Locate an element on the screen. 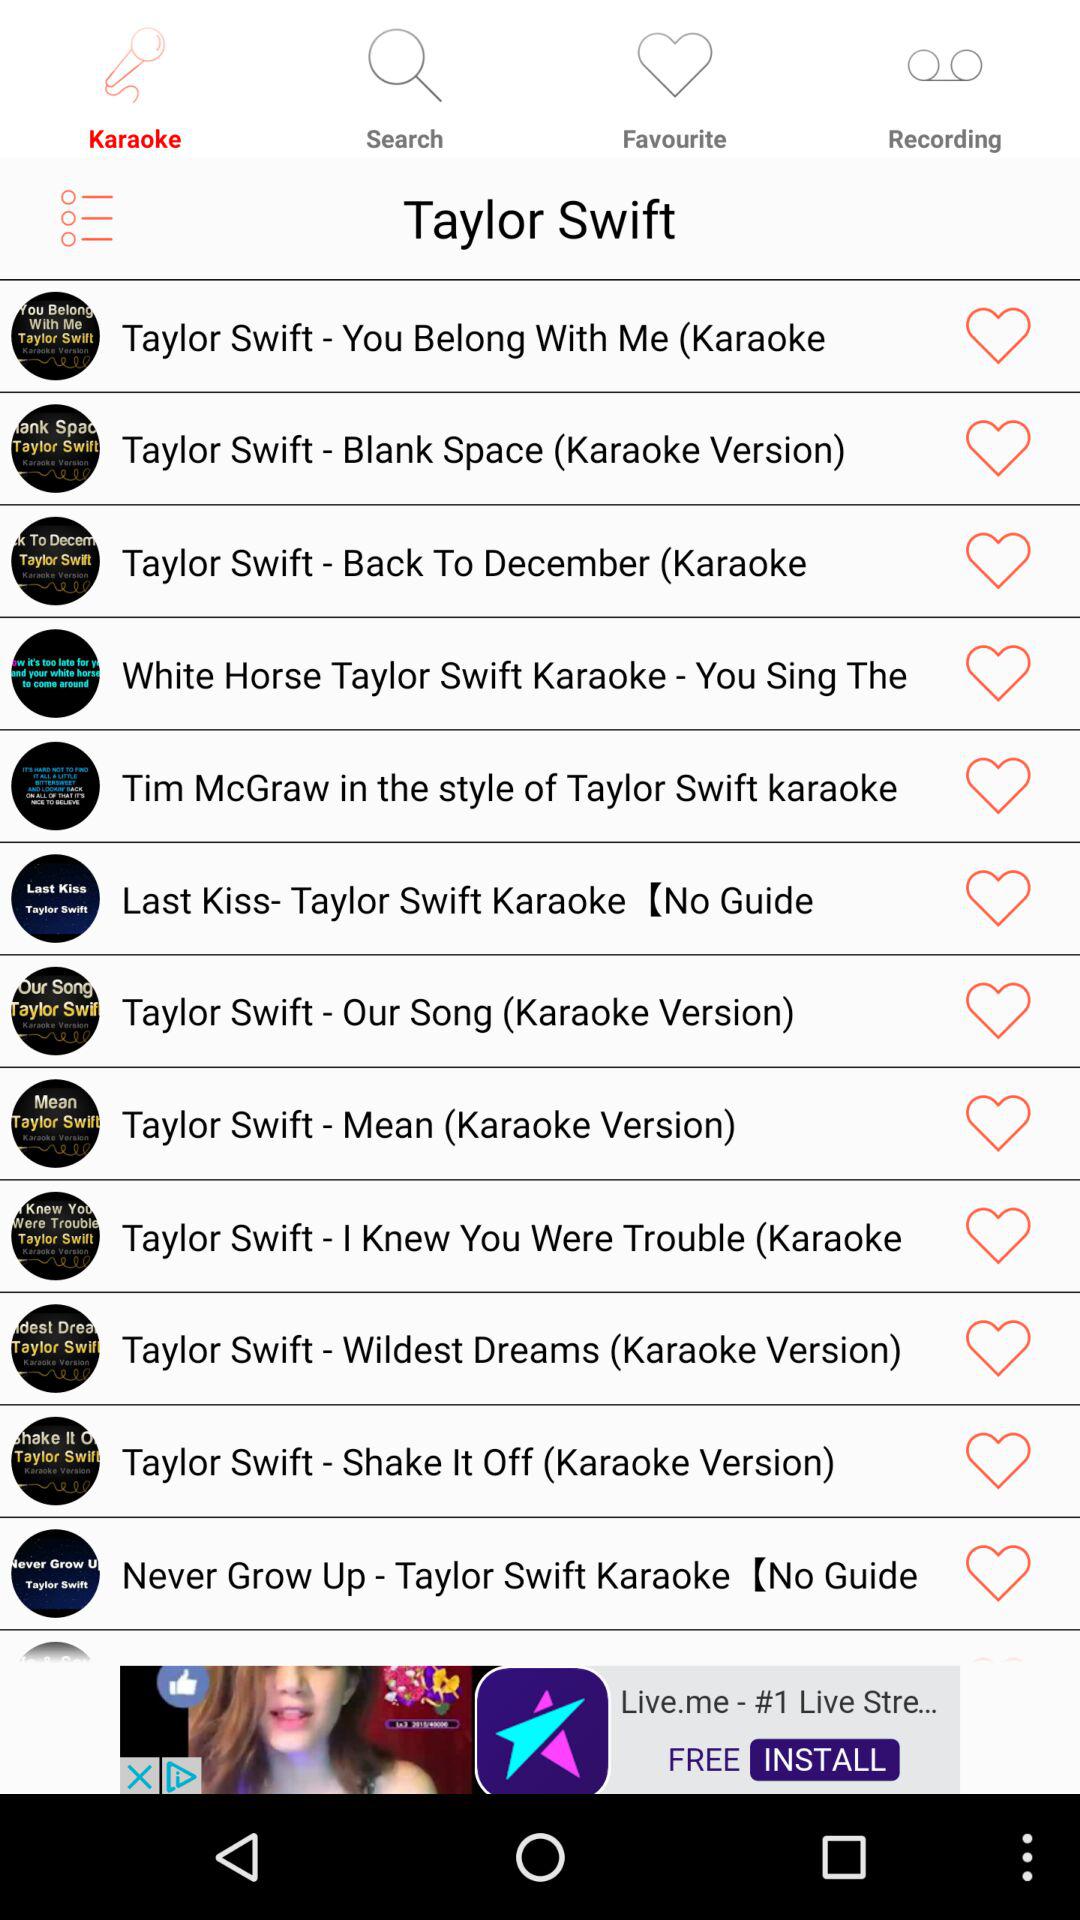 The width and height of the screenshot is (1080, 1920). like is located at coordinates (998, 898).